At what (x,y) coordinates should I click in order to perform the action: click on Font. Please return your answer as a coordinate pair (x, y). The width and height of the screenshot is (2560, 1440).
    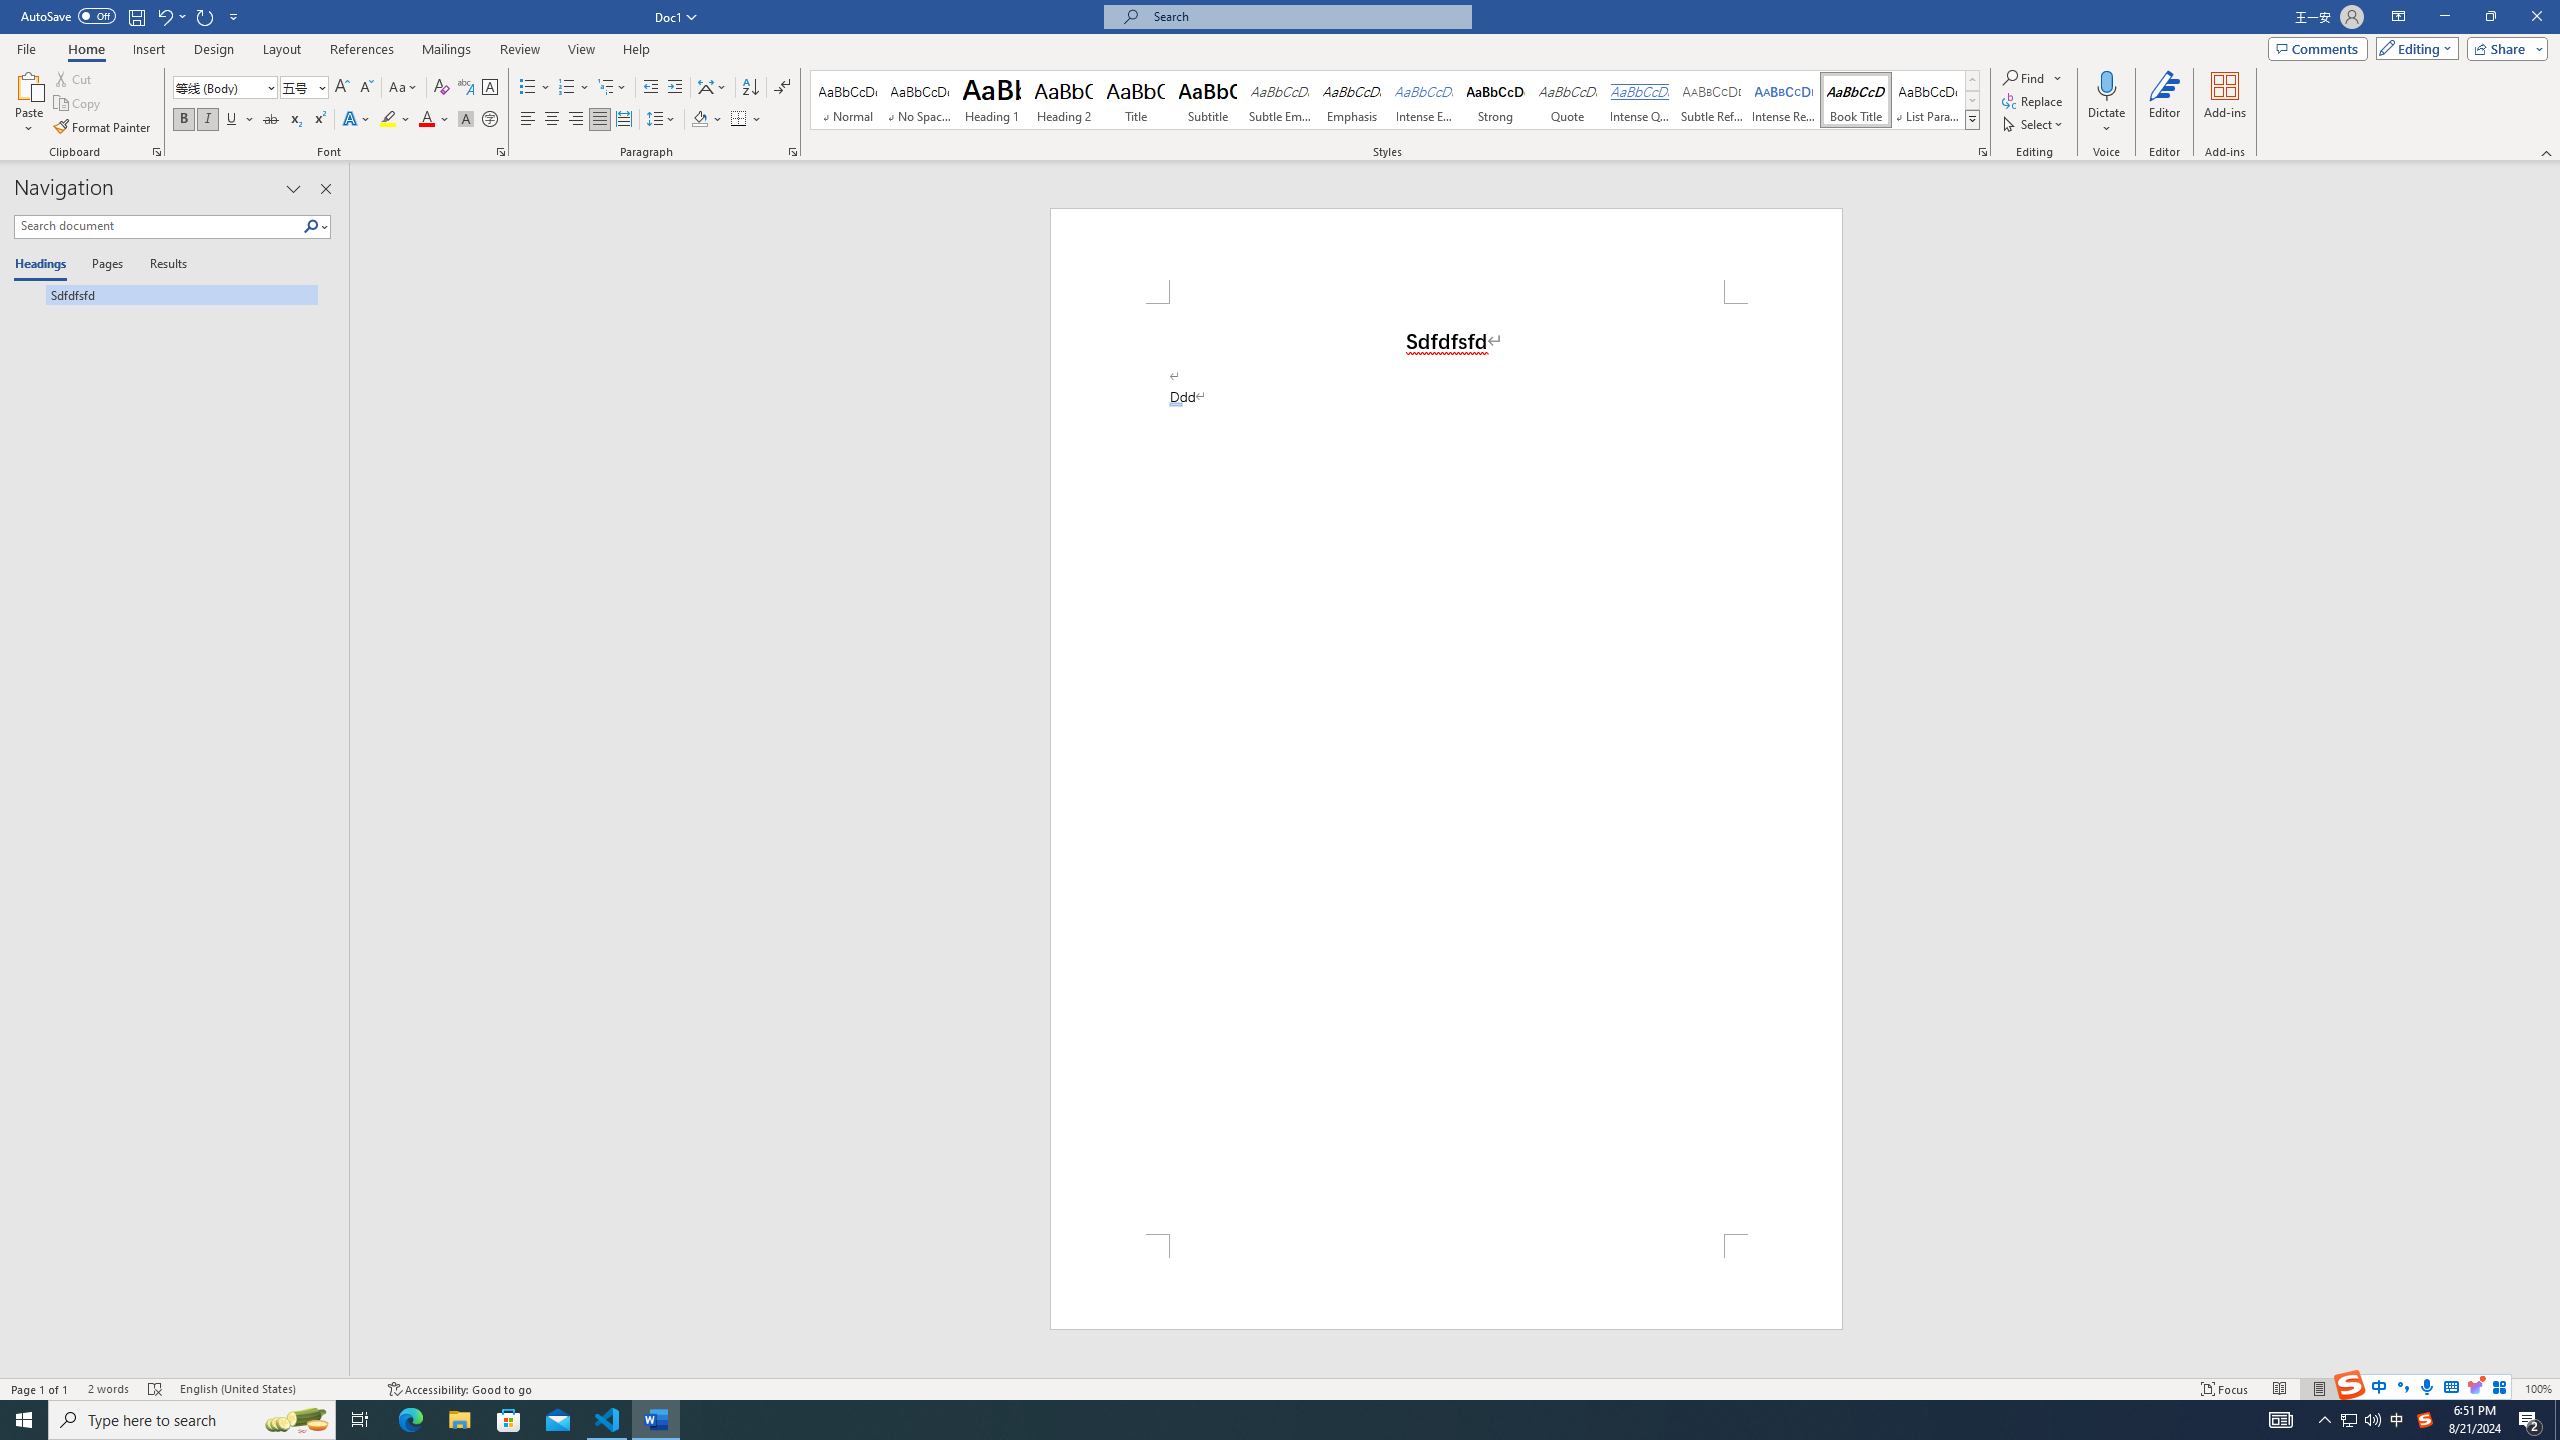
    Looking at the image, I should click on (226, 88).